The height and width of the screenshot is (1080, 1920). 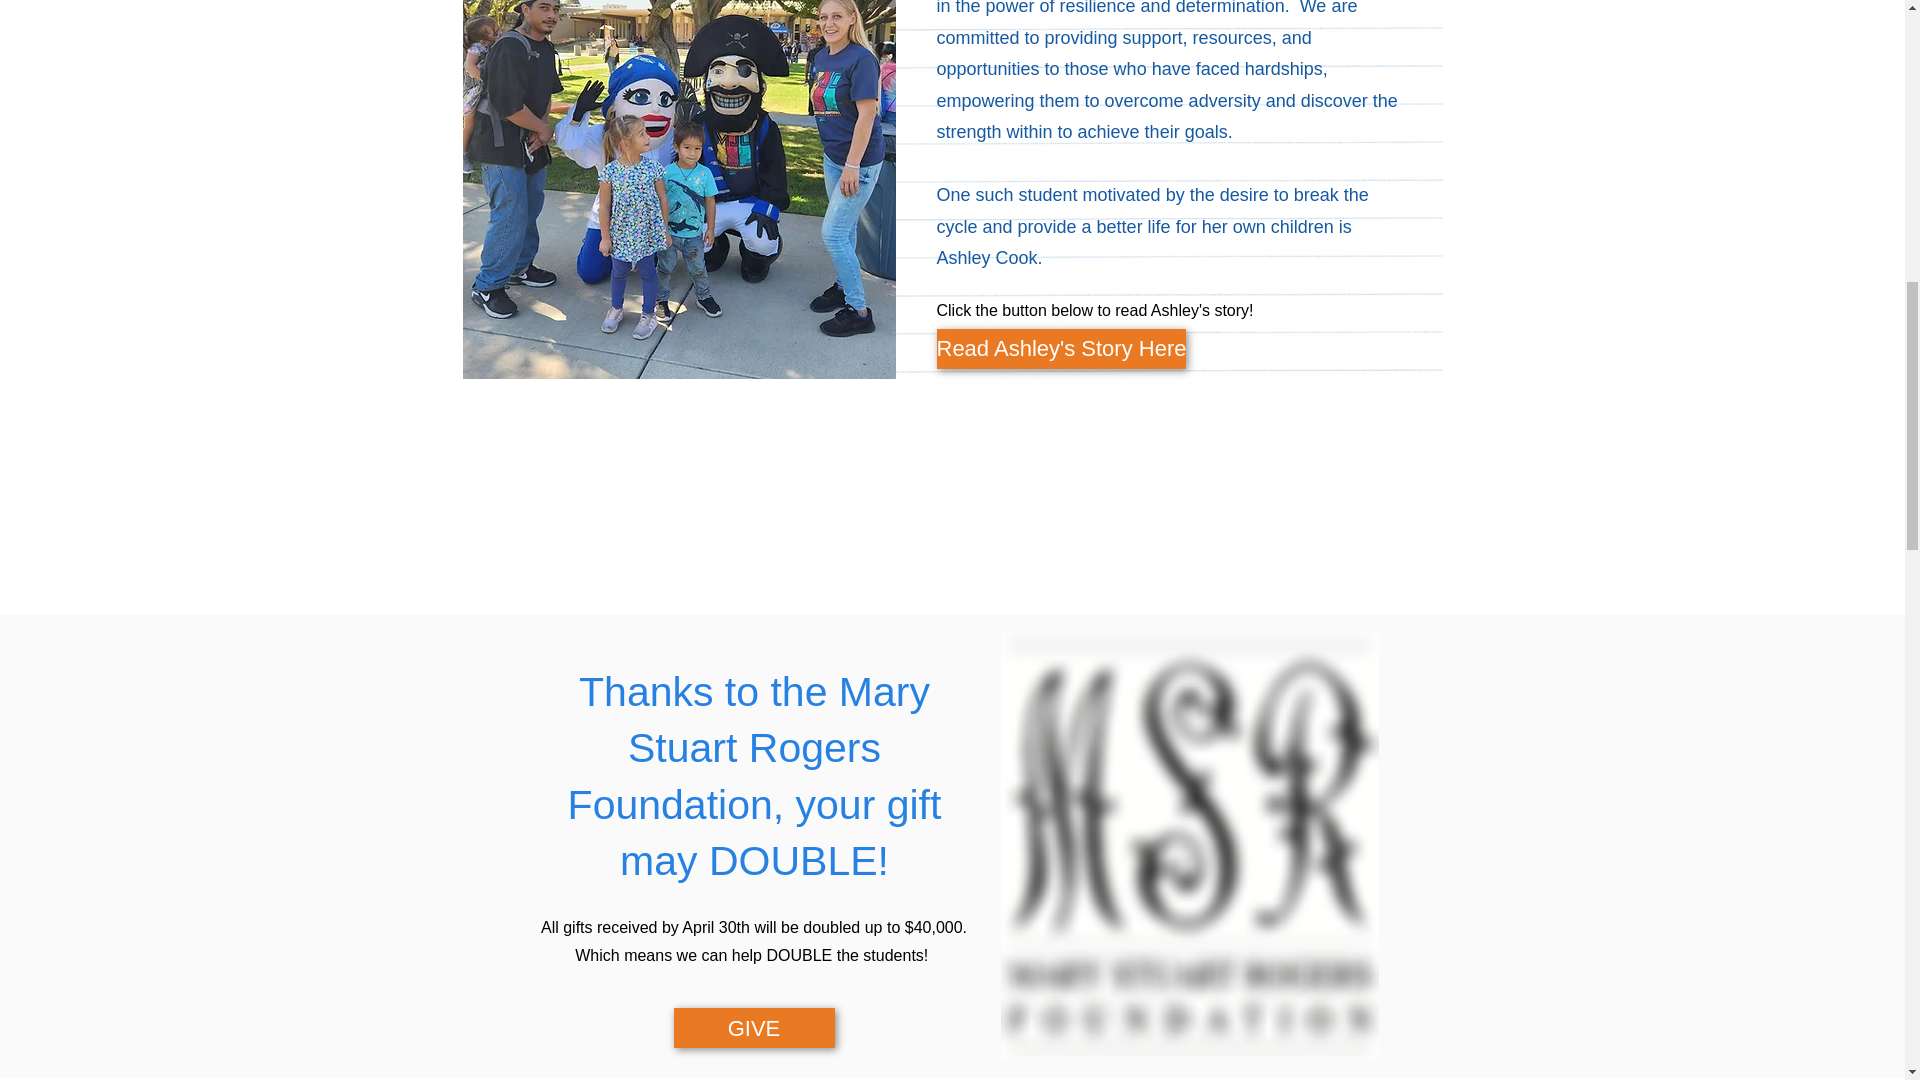 I want to click on GIVE, so click(x=754, y=1027).